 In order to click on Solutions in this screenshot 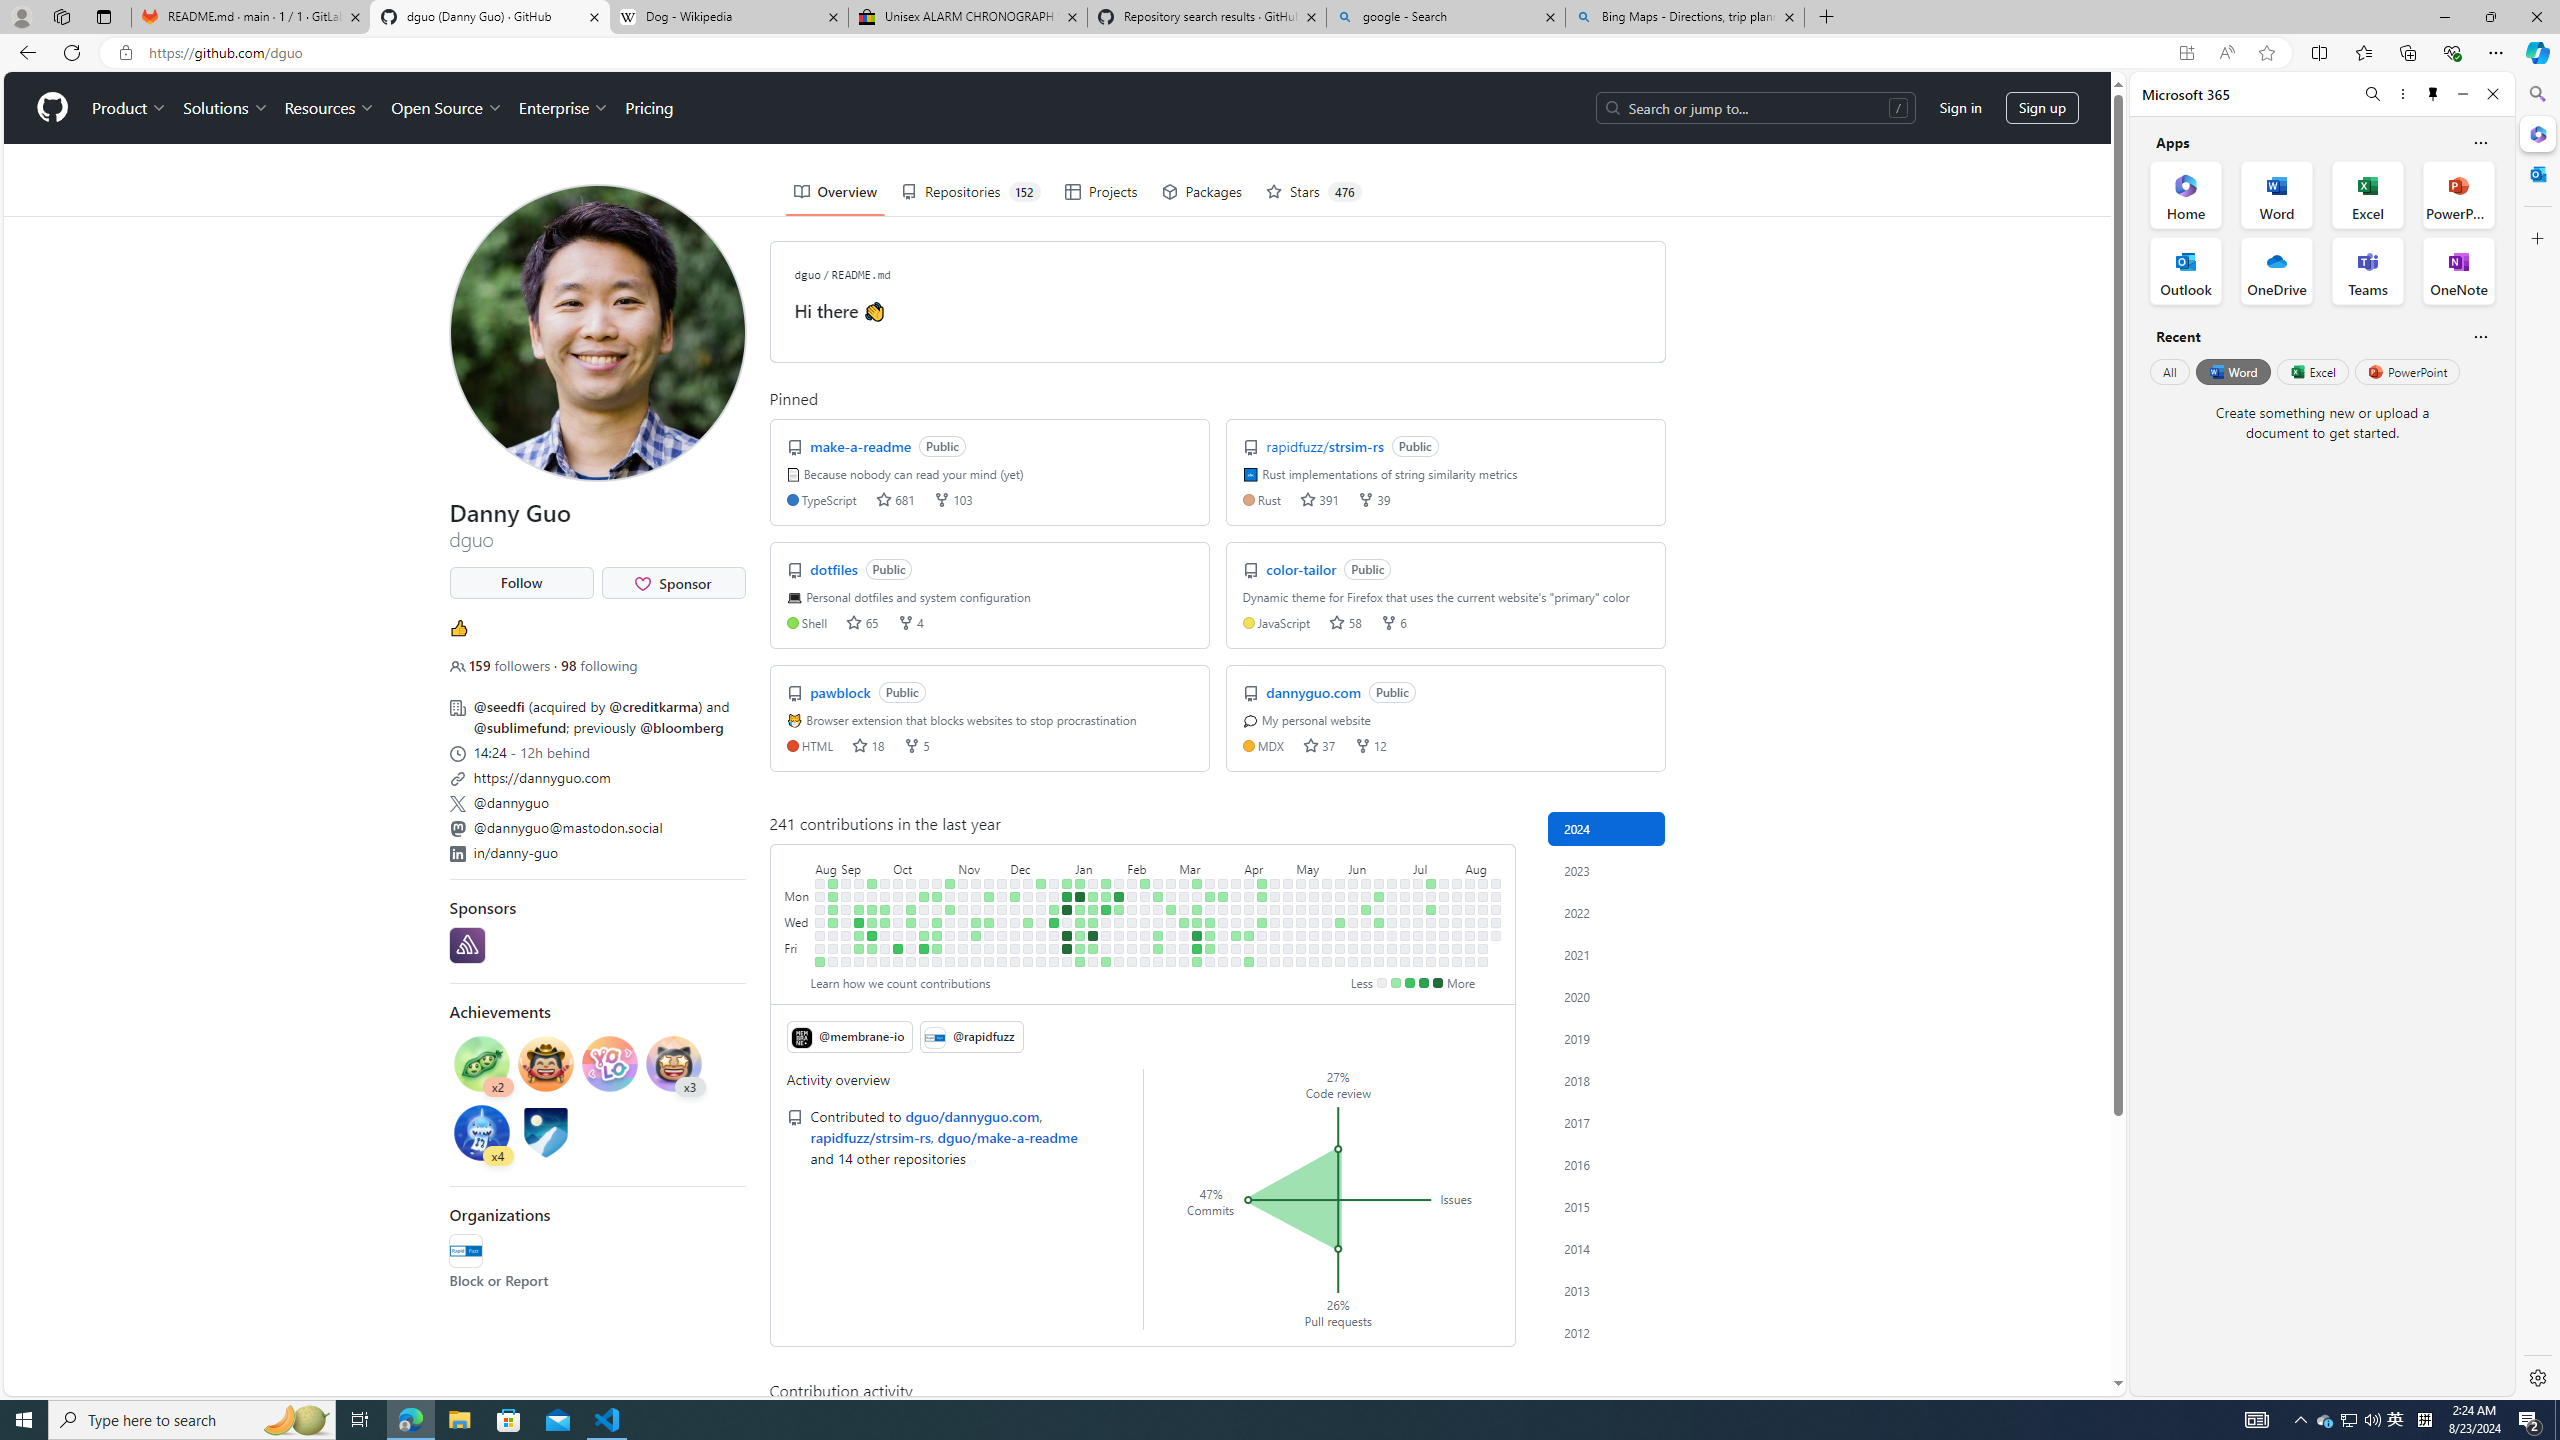, I will do `click(225, 108)`.